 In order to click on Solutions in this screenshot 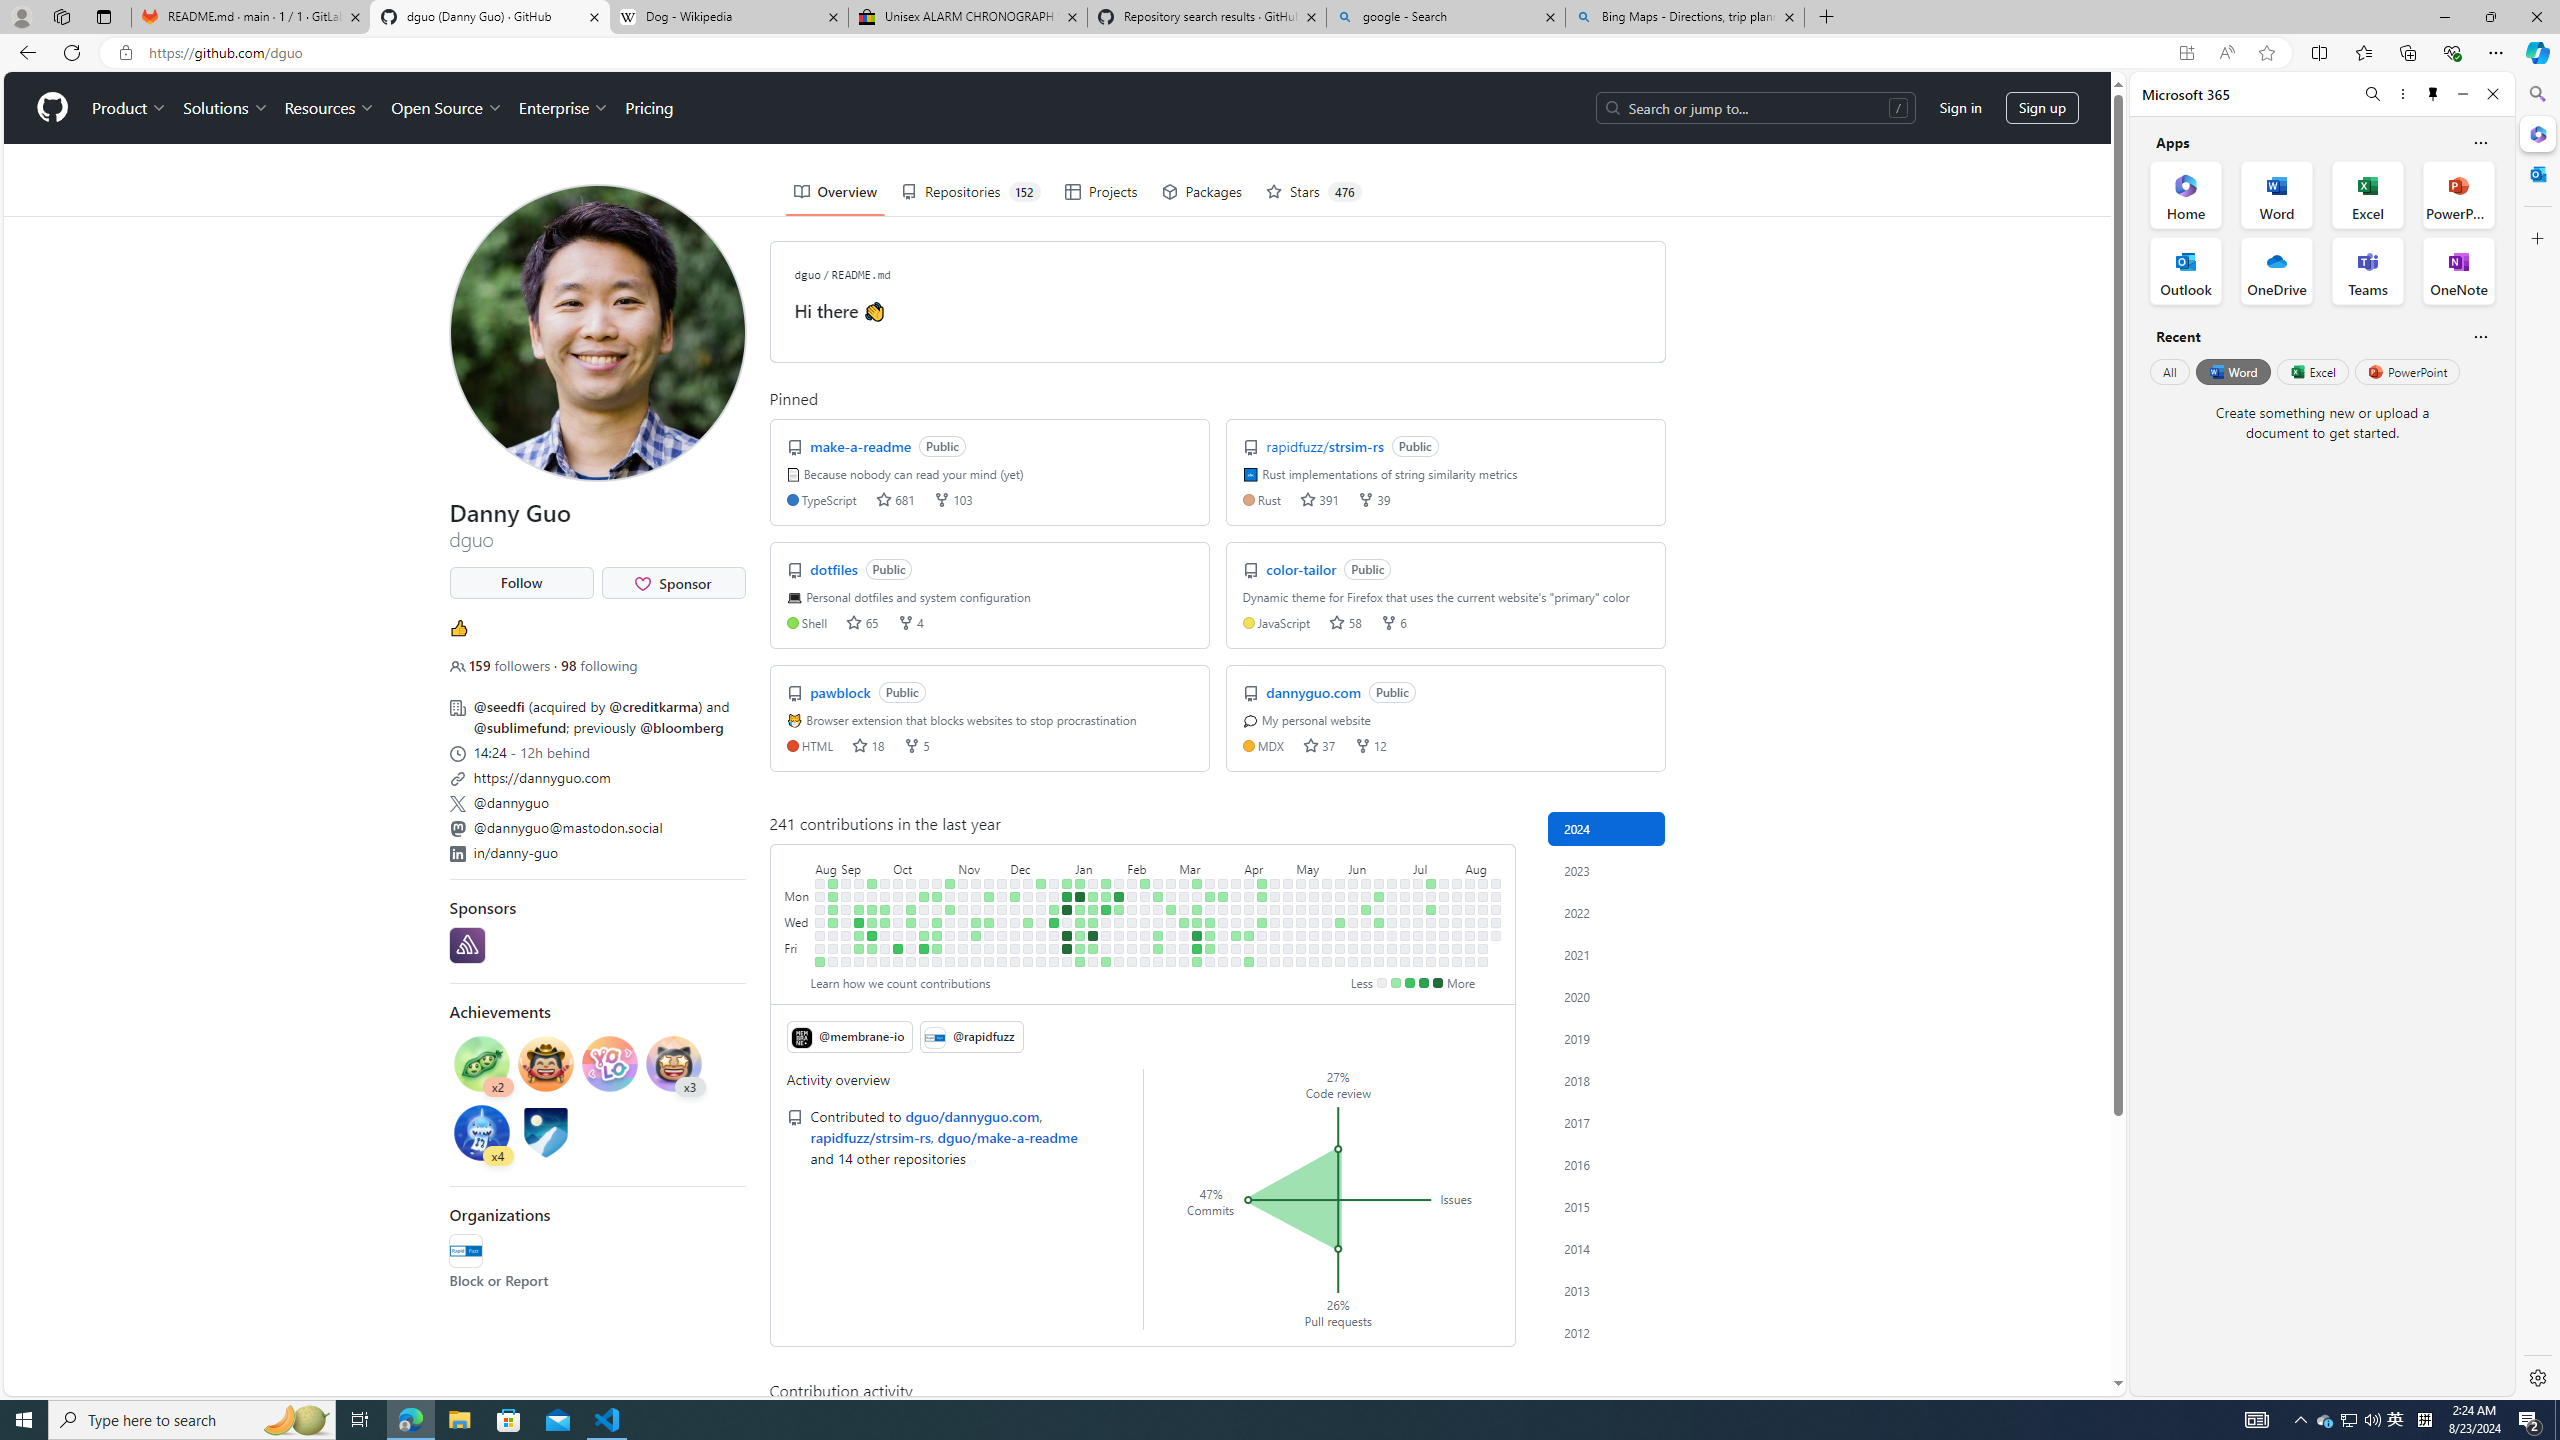, I will do `click(225, 108)`.